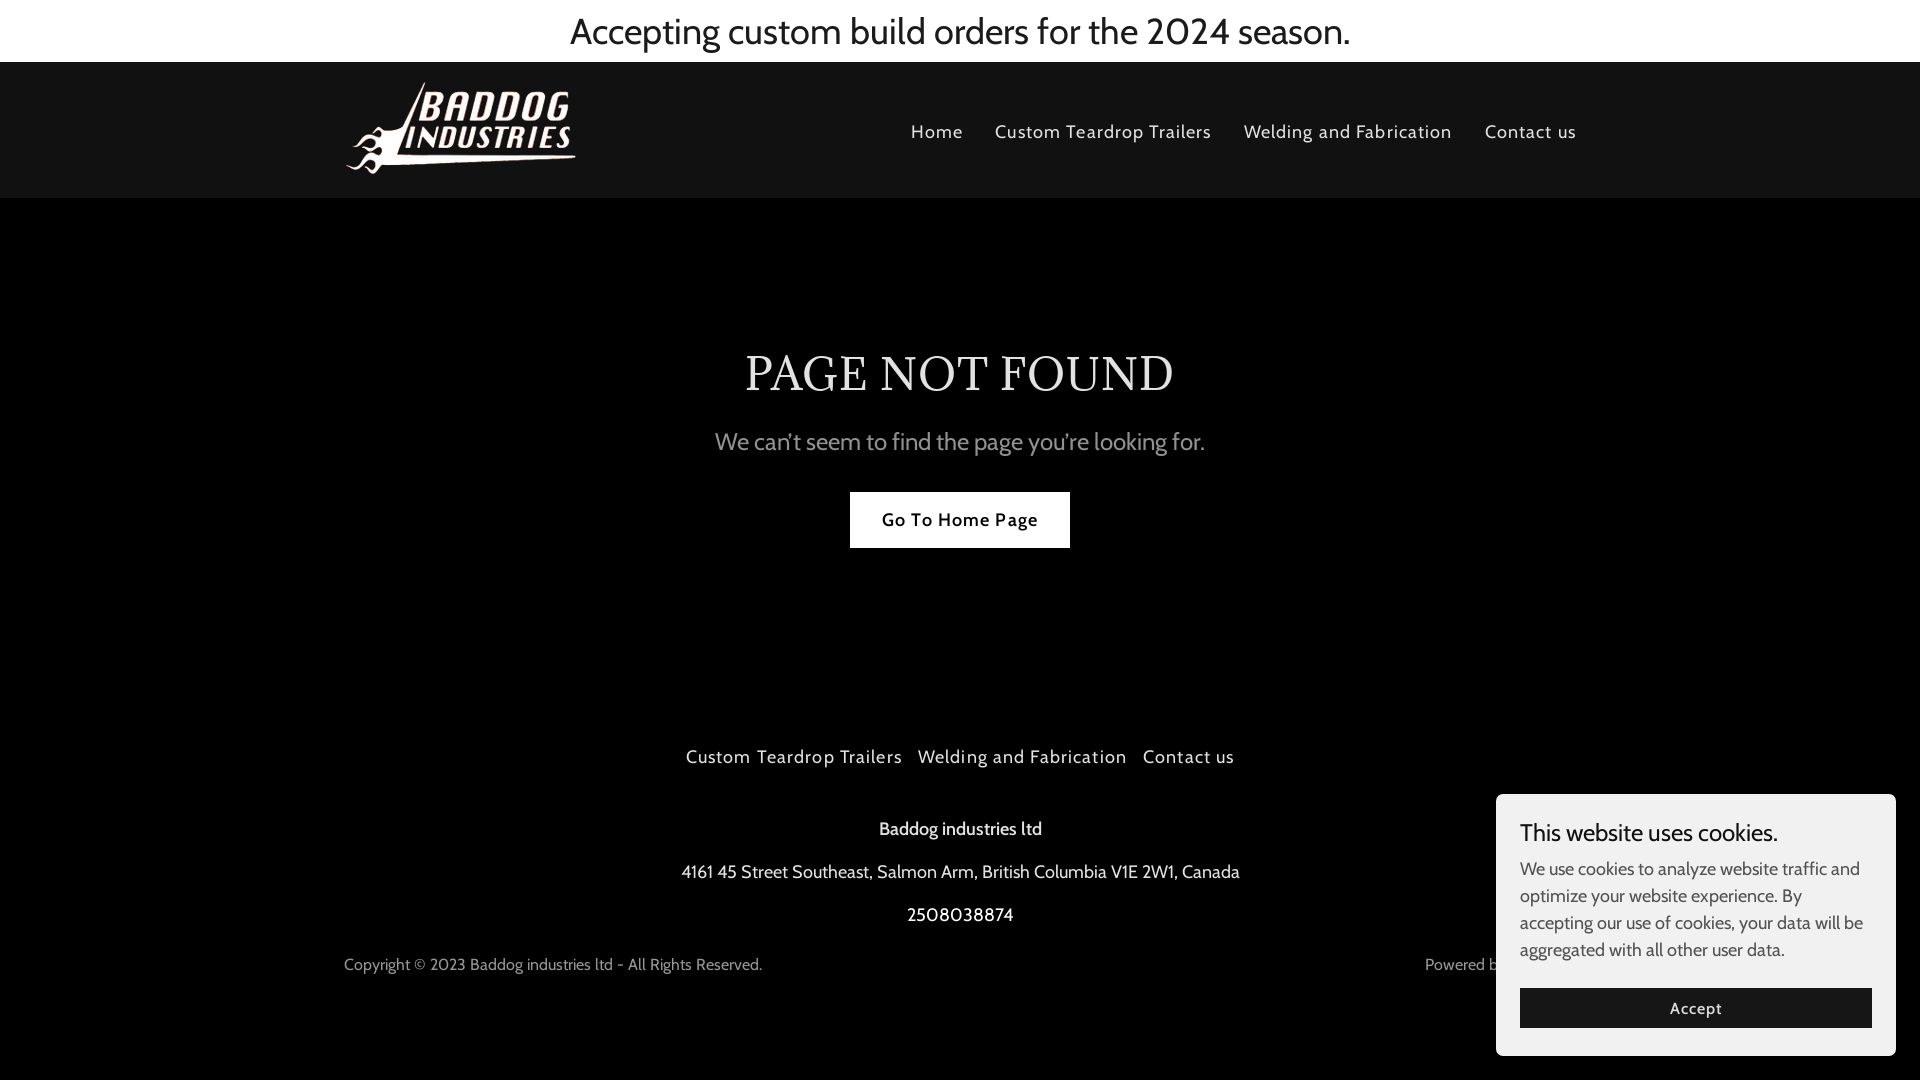 The height and width of the screenshot is (1080, 1920). What do you see at coordinates (1696, 1008) in the screenshot?
I see `Accept` at bounding box center [1696, 1008].